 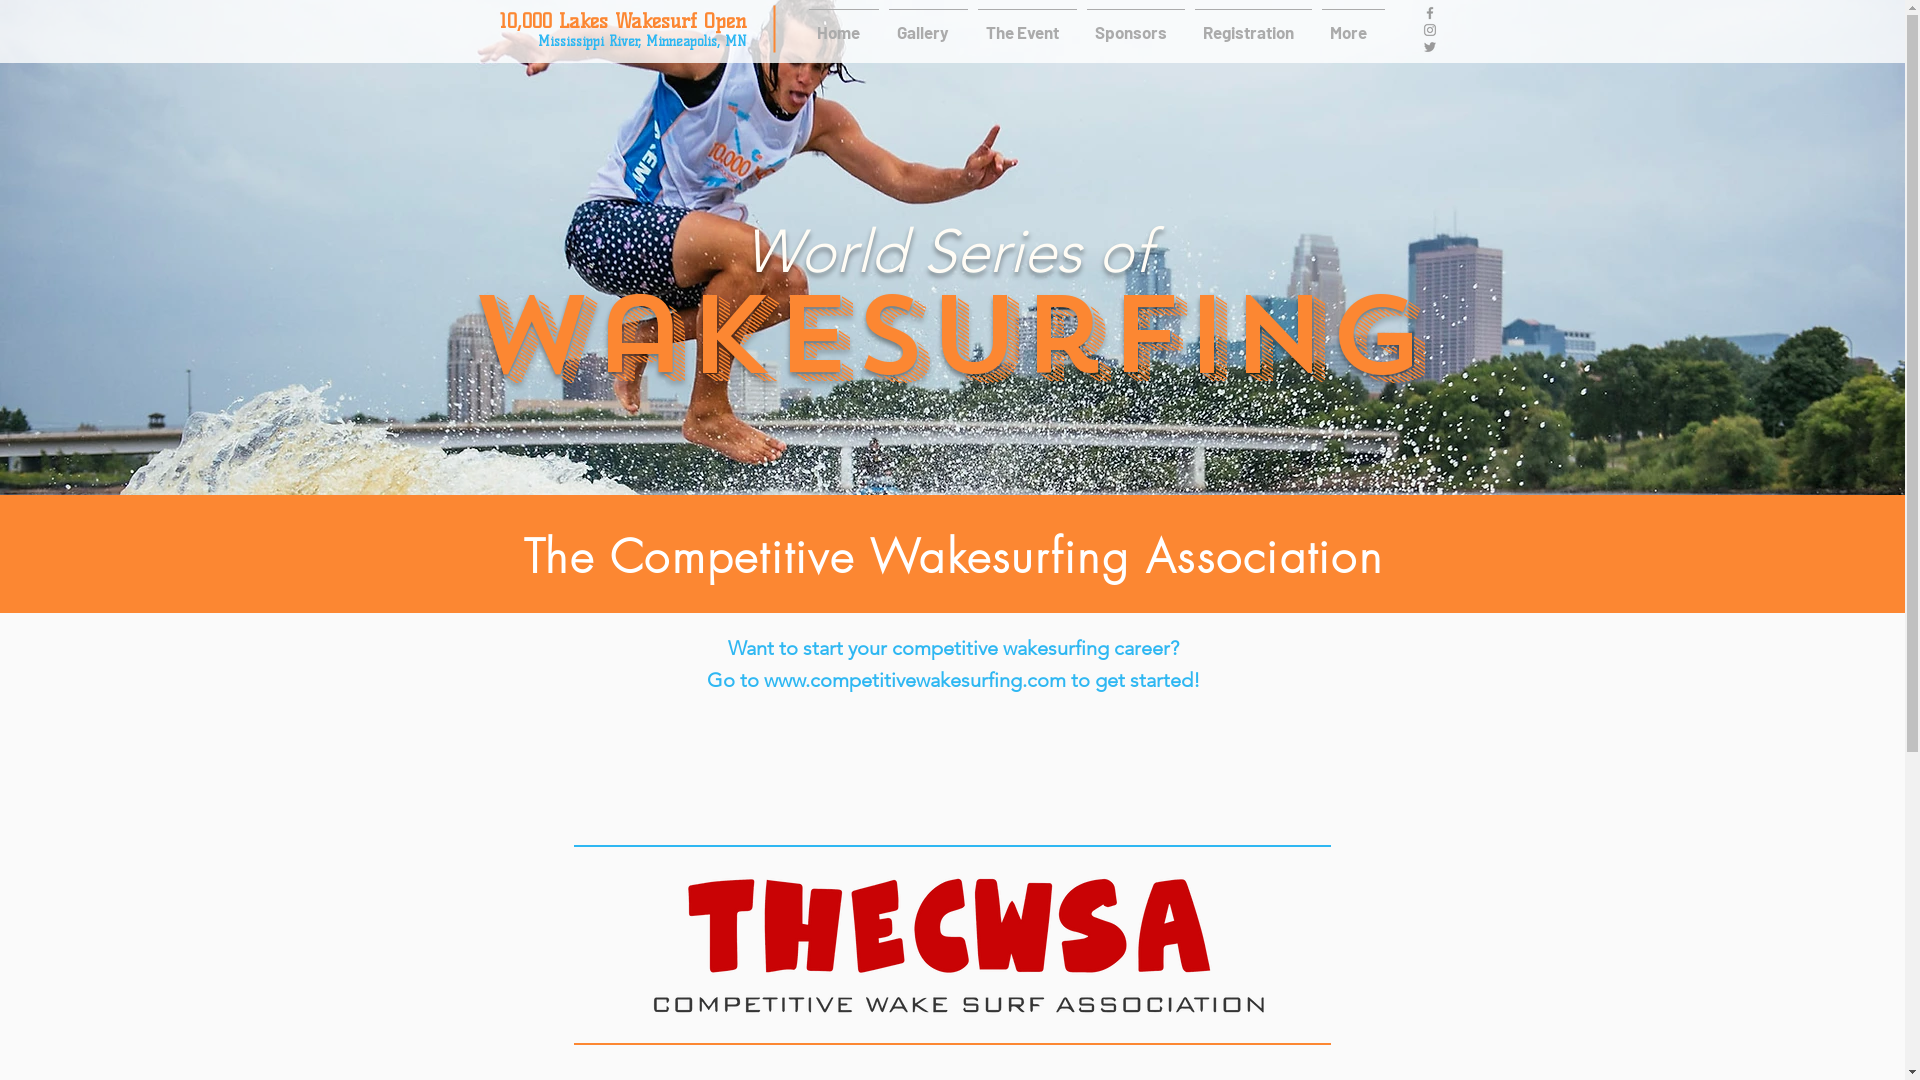 What do you see at coordinates (1254, 23) in the screenshot?
I see `Registration` at bounding box center [1254, 23].